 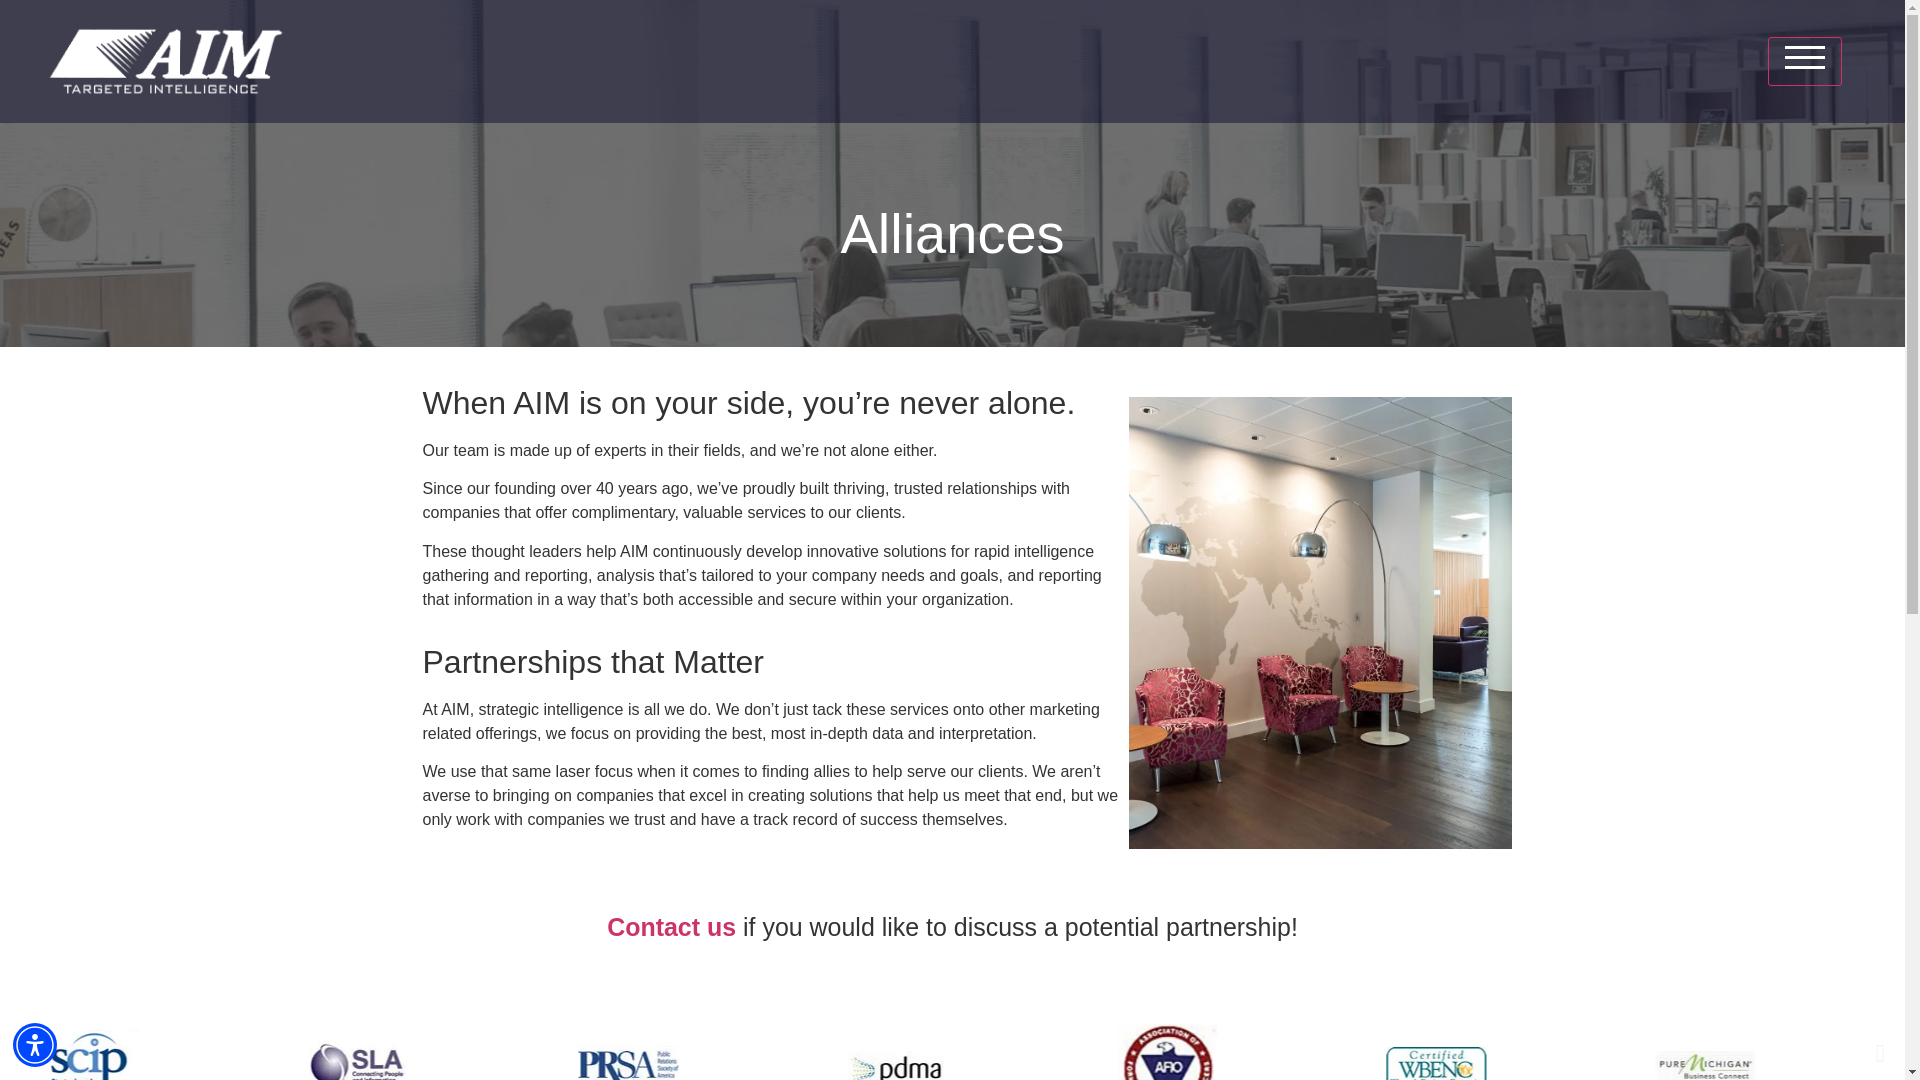 What do you see at coordinates (90, 1055) in the screenshot?
I see `Alliances 7` at bounding box center [90, 1055].